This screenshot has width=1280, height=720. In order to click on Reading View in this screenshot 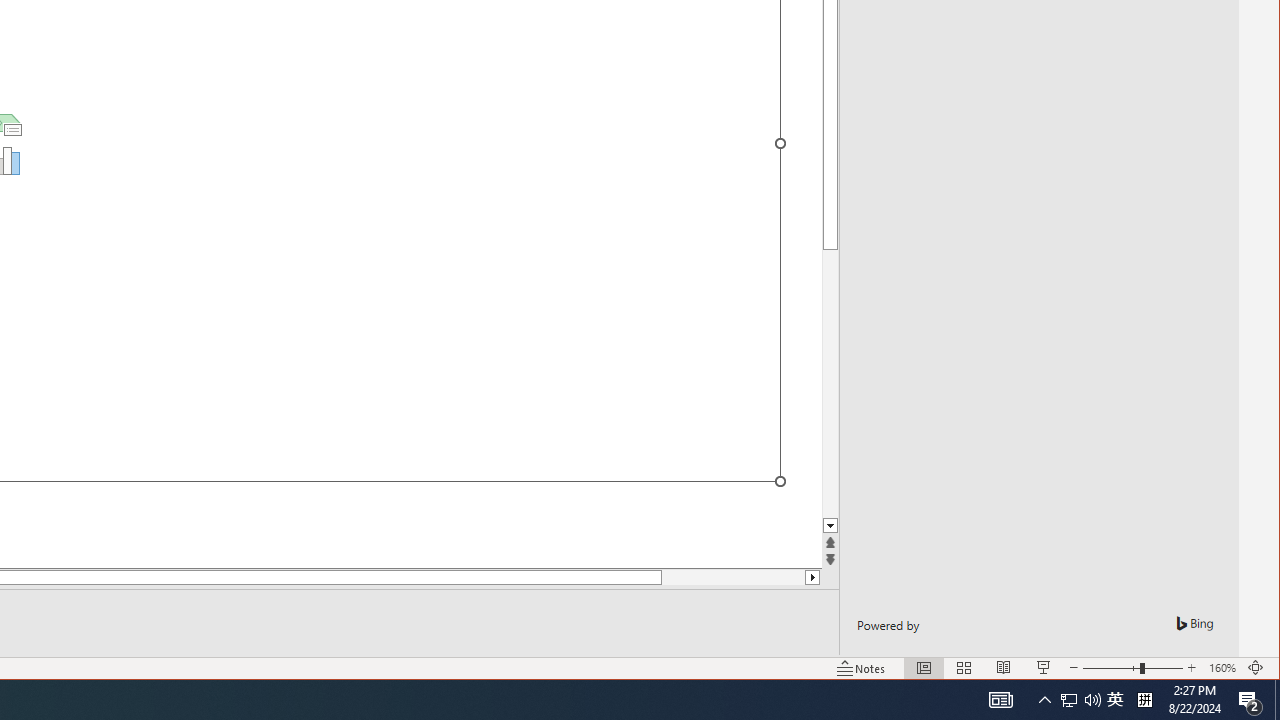, I will do `click(1004, 668)`.